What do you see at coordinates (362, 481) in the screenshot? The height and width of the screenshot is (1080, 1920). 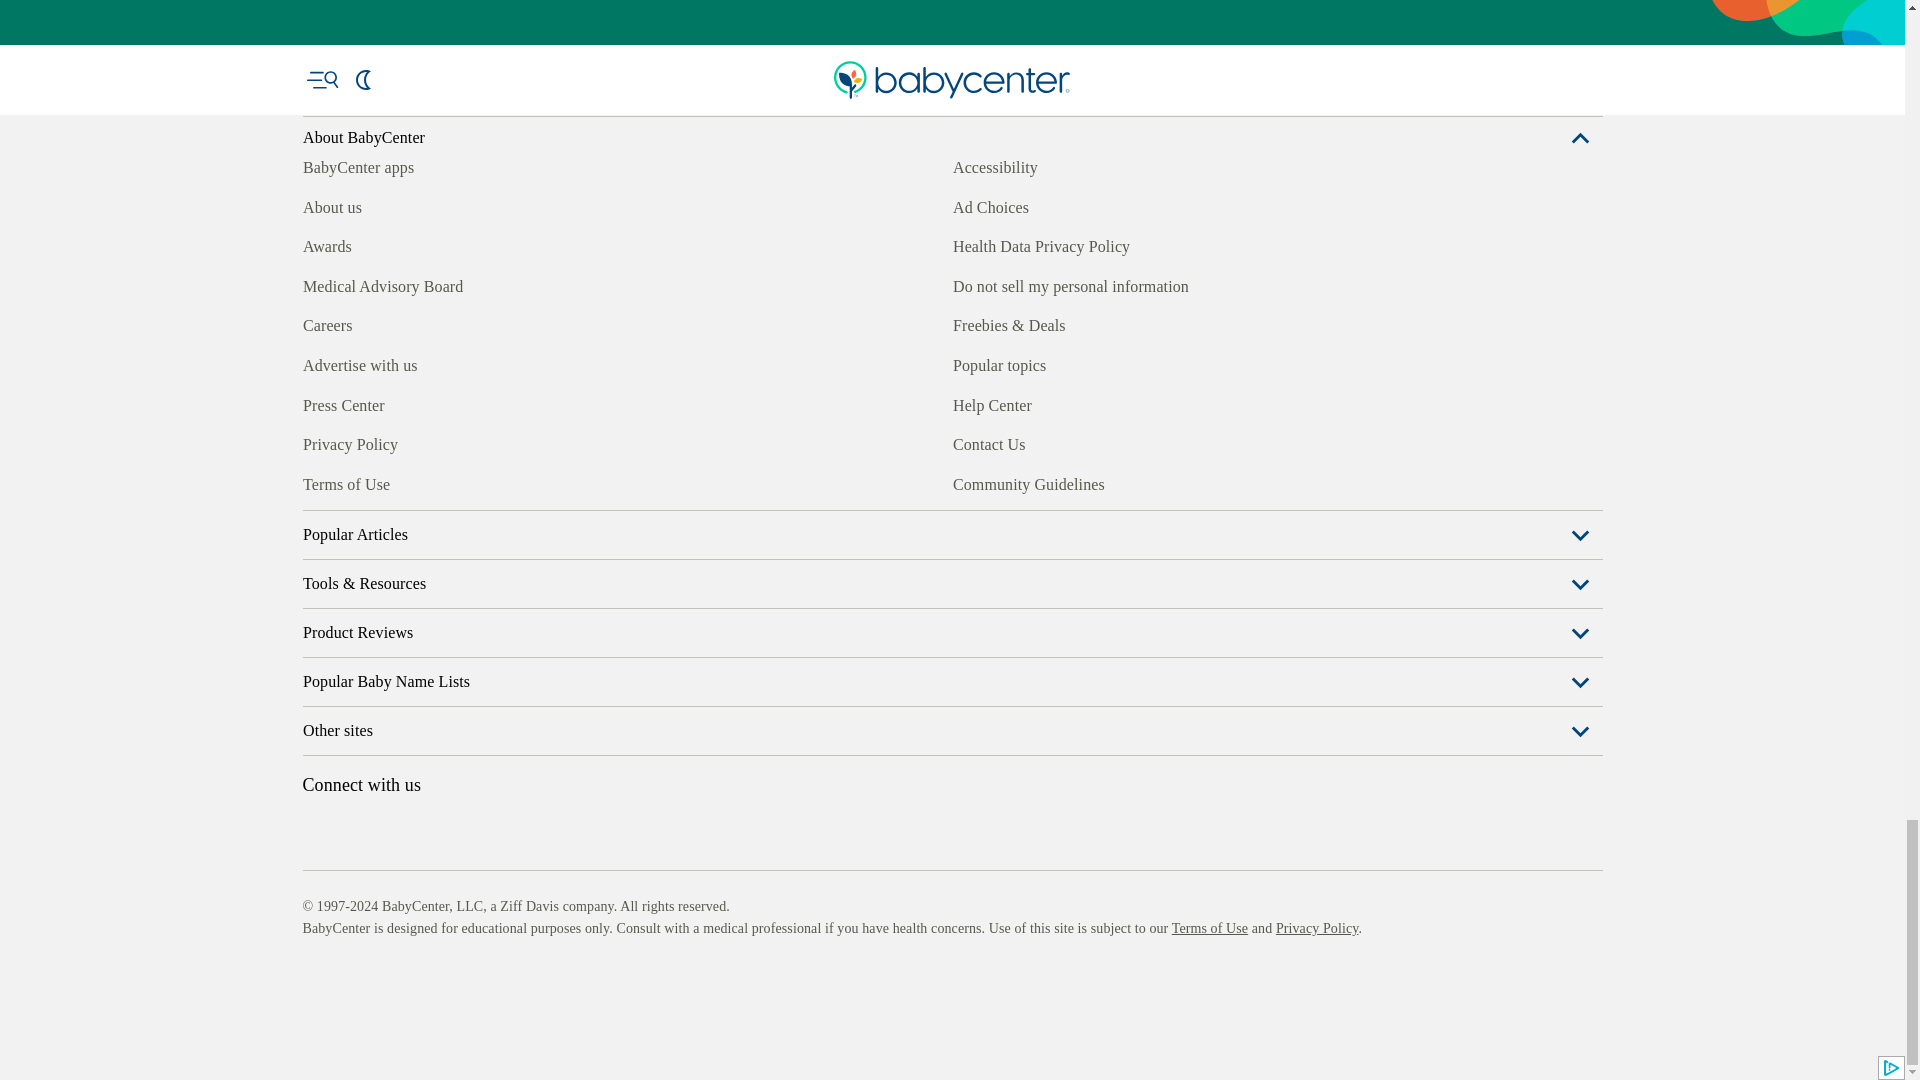 I see `BabyCenter Instagram feed` at bounding box center [362, 481].